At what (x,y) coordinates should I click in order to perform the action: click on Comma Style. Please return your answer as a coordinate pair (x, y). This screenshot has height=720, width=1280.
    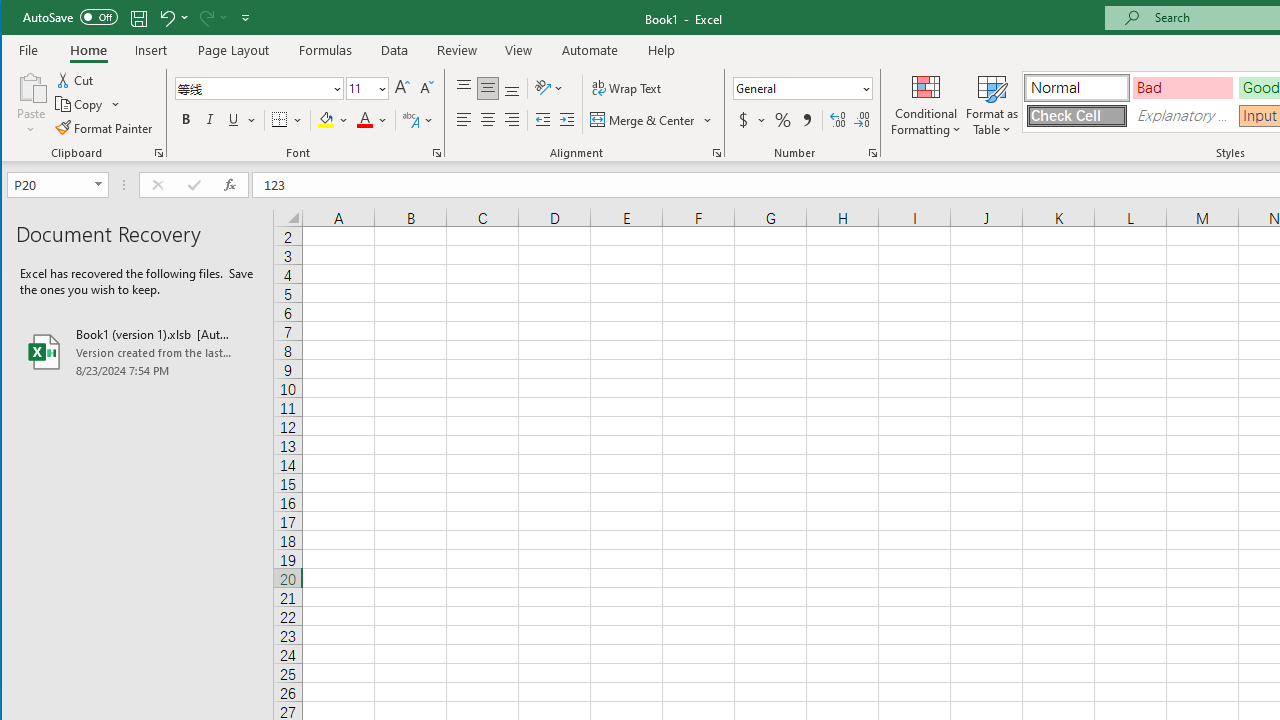
    Looking at the image, I should click on (806, 120).